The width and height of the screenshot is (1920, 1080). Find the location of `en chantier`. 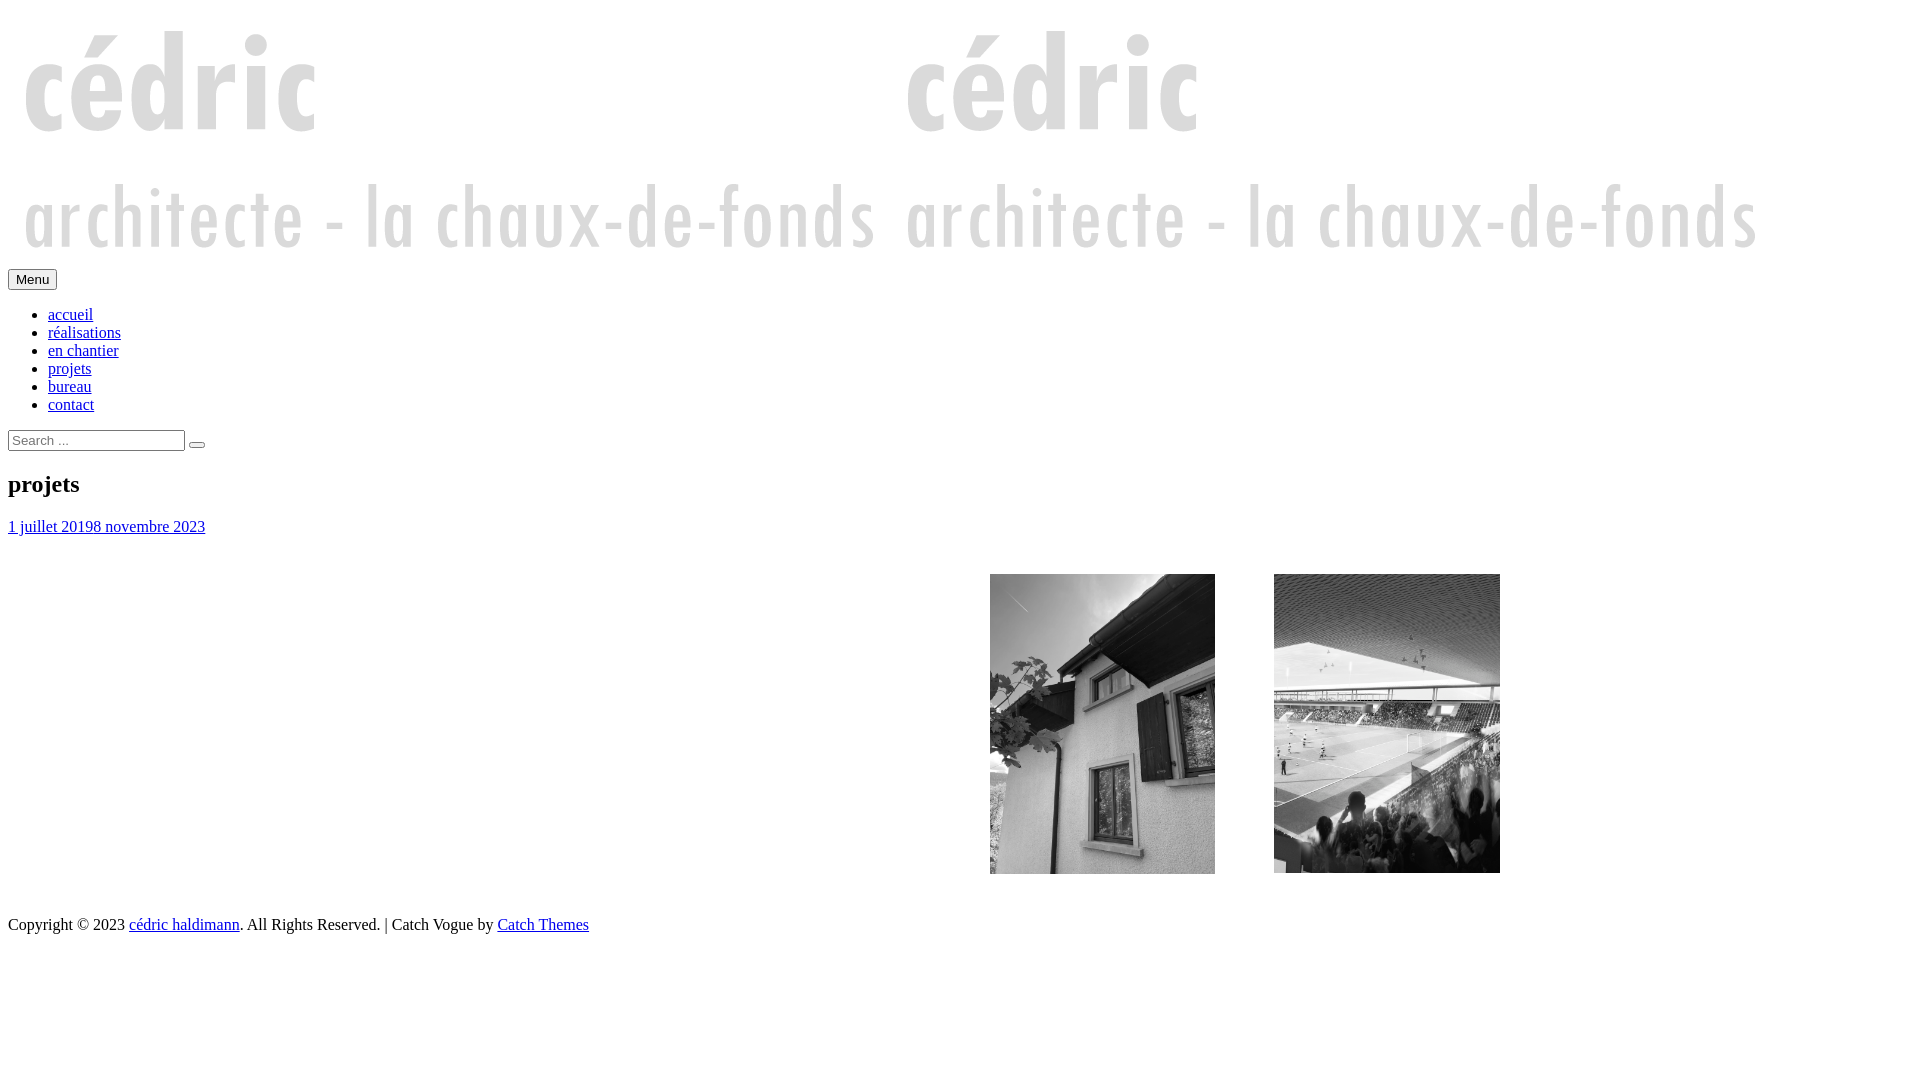

en chantier is located at coordinates (84, 350).